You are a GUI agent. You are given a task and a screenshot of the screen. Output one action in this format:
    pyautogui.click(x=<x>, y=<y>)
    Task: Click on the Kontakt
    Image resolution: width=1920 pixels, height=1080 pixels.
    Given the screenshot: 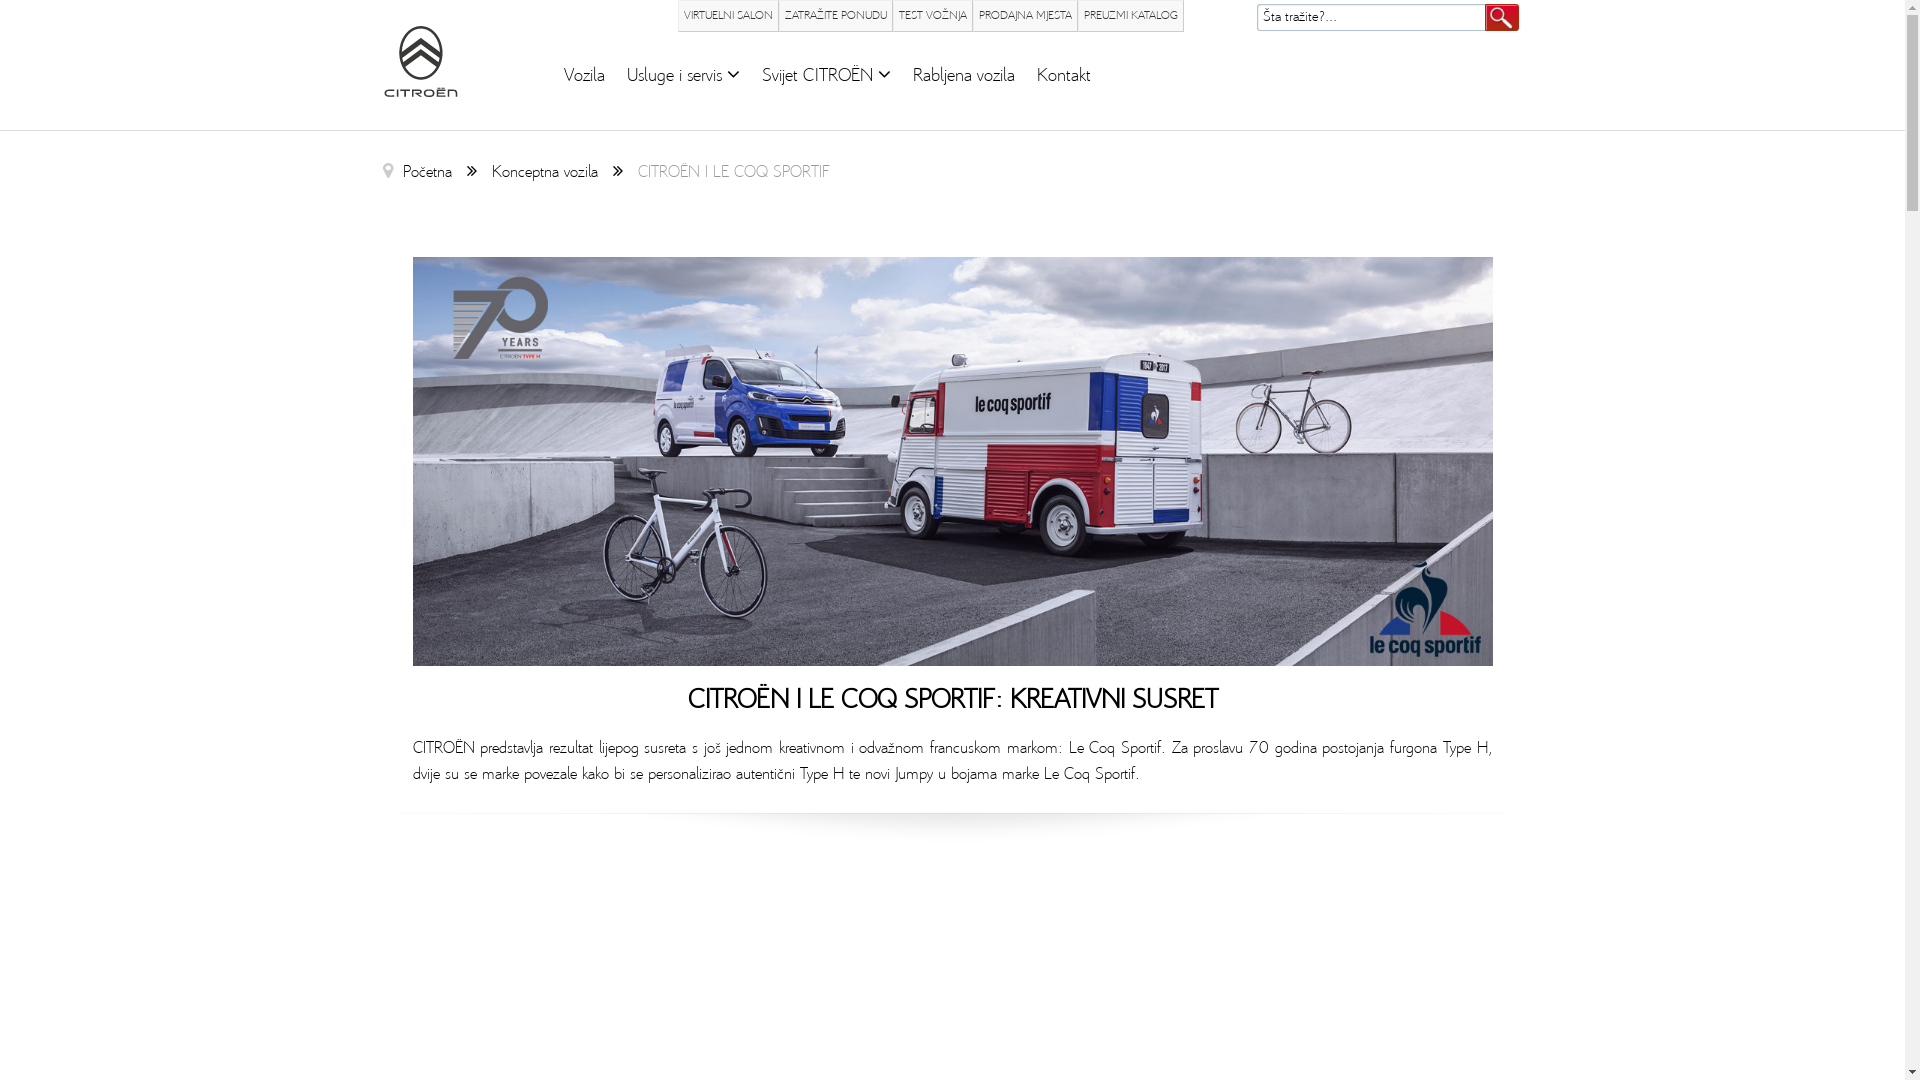 What is the action you would take?
    pyautogui.click(x=1063, y=76)
    